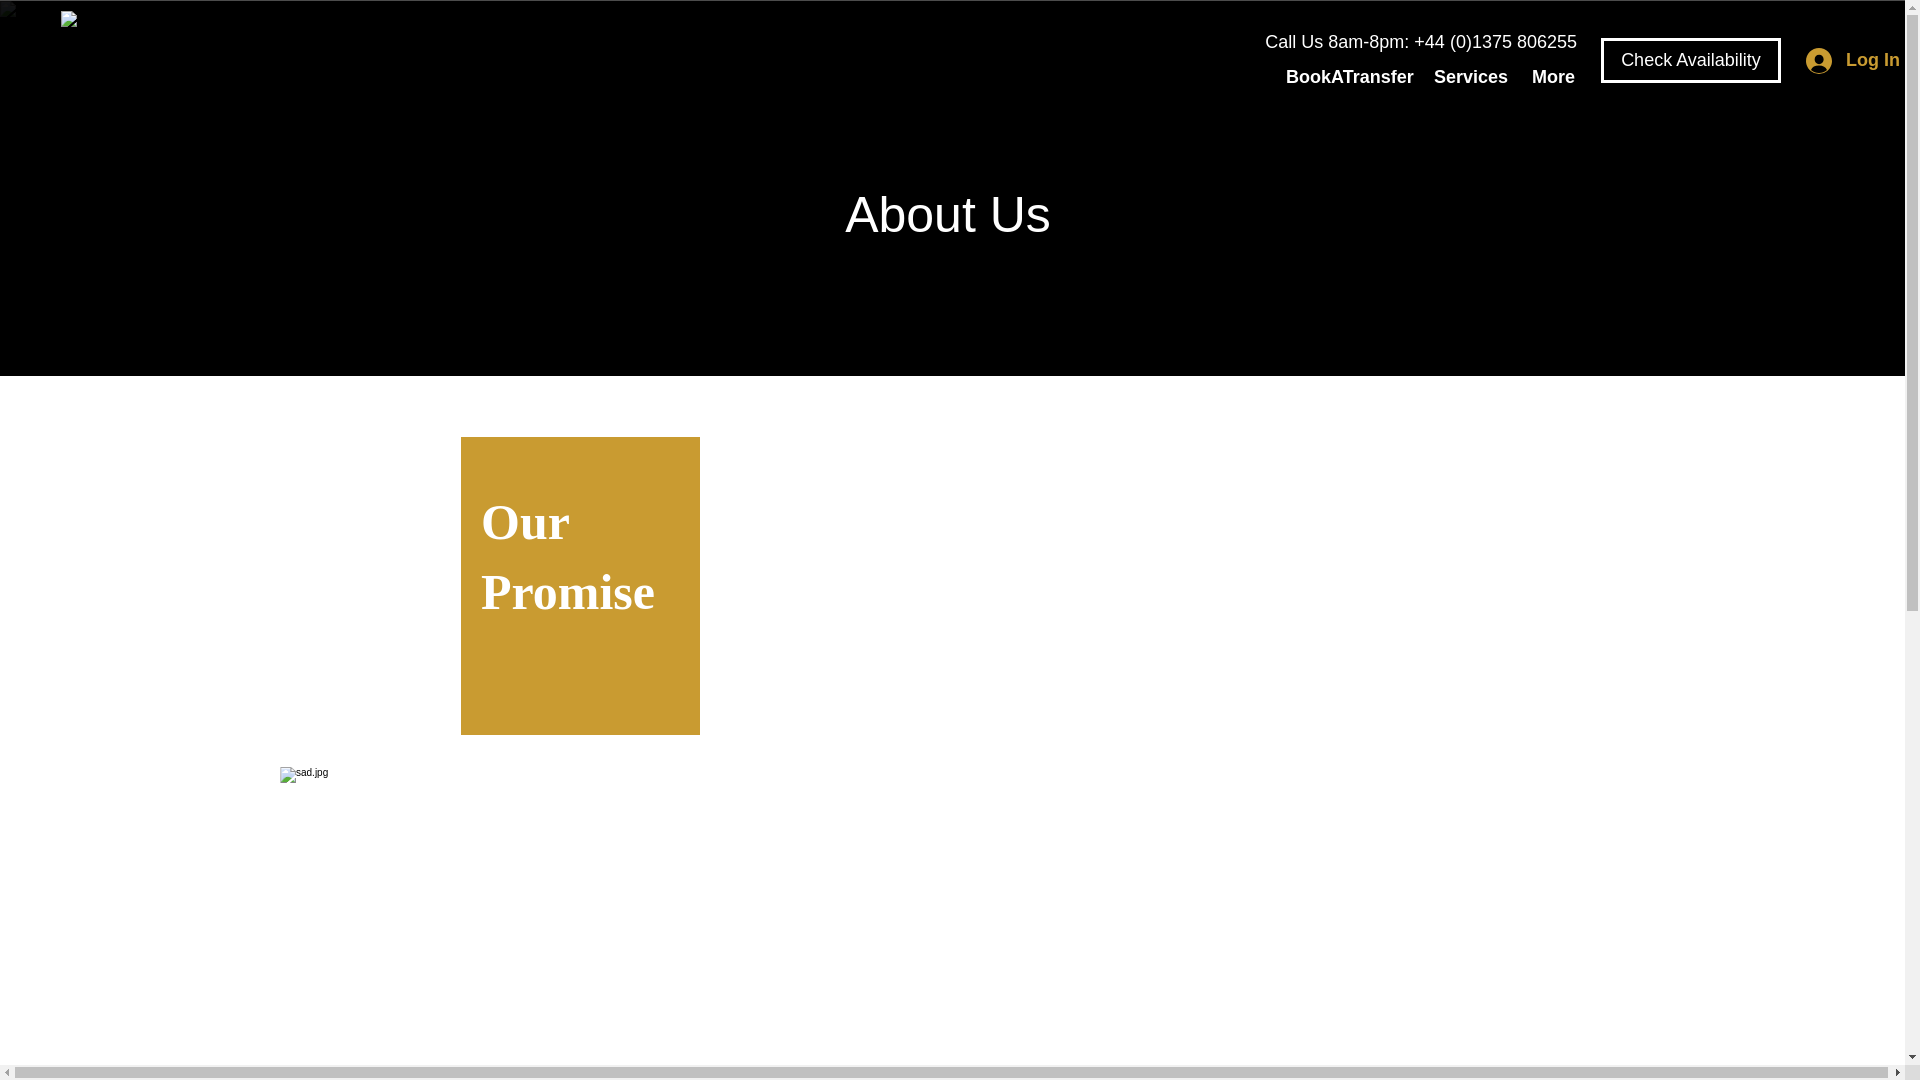 This screenshot has height=1080, width=1920. Describe the element at coordinates (1828, 60) in the screenshot. I see `Log In` at that location.